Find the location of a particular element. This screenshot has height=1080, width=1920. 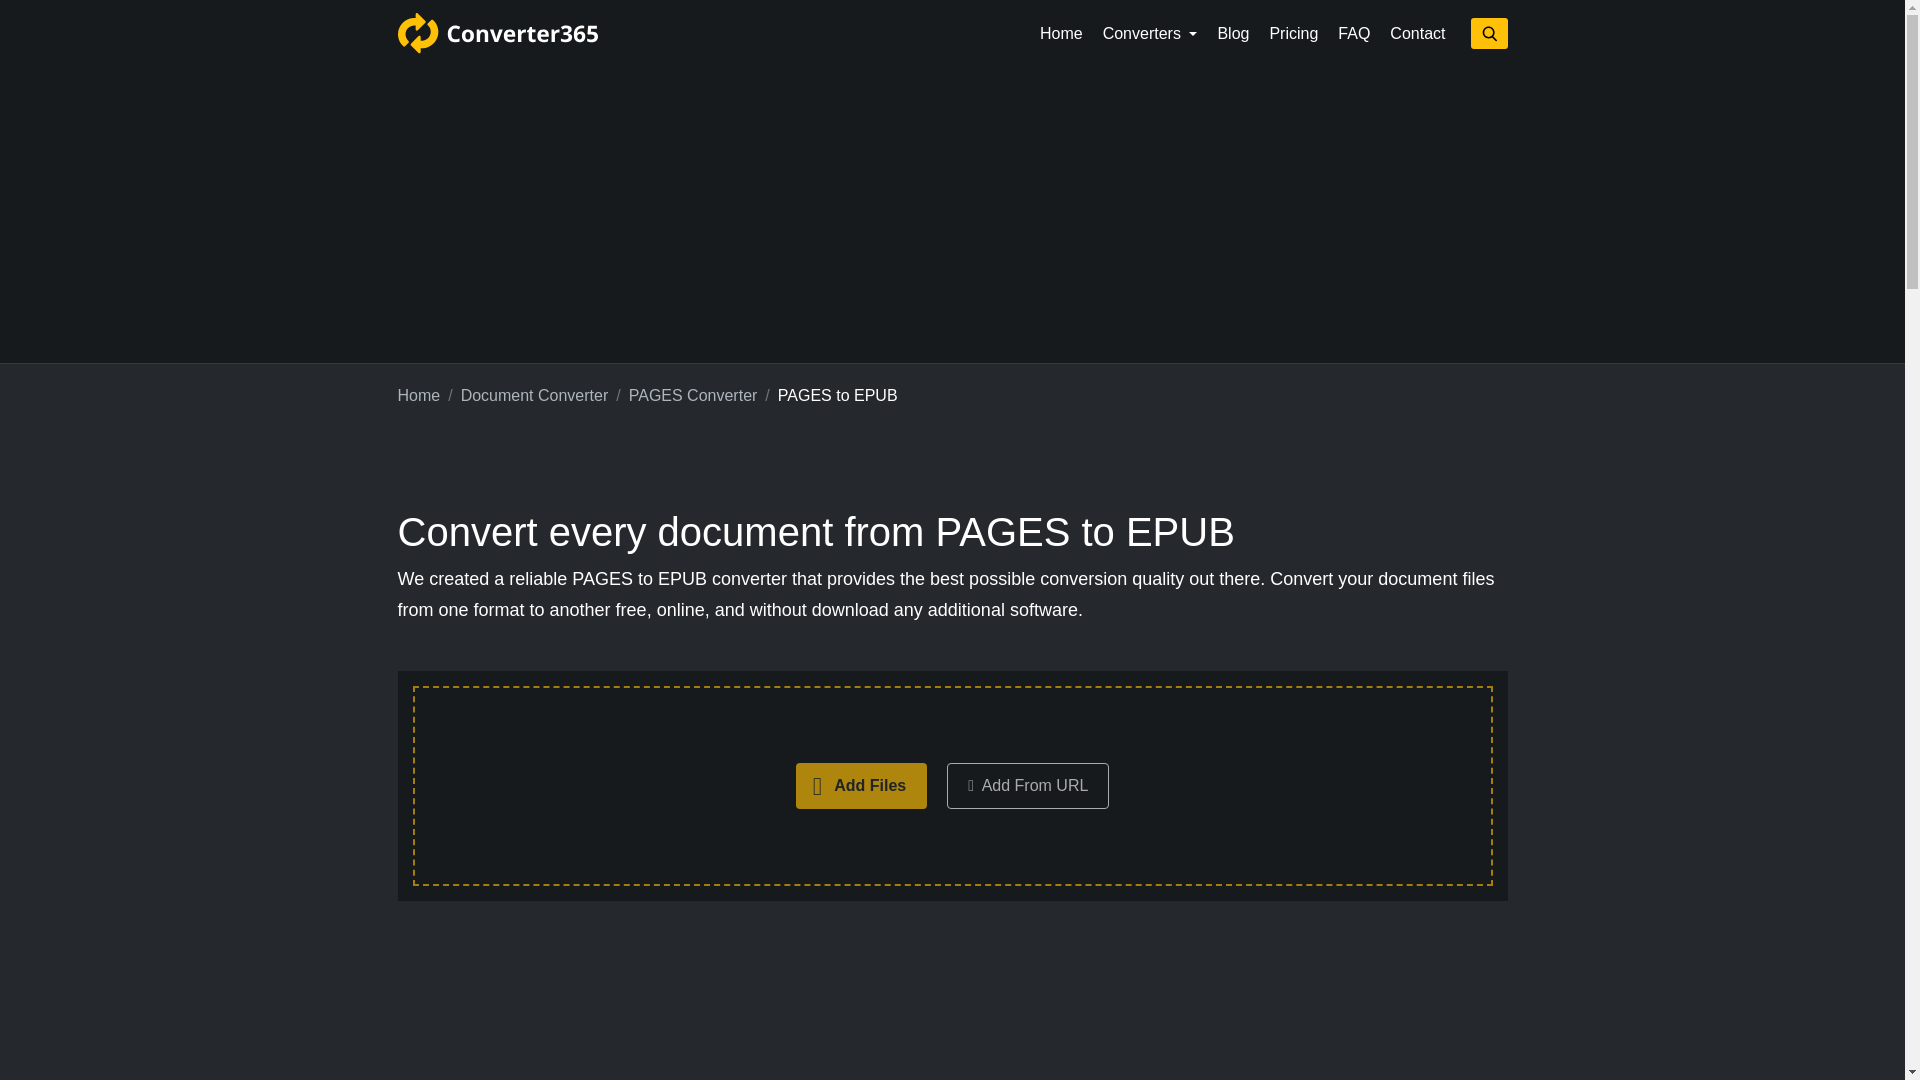

Converters is located at coordinates (1150, 34).